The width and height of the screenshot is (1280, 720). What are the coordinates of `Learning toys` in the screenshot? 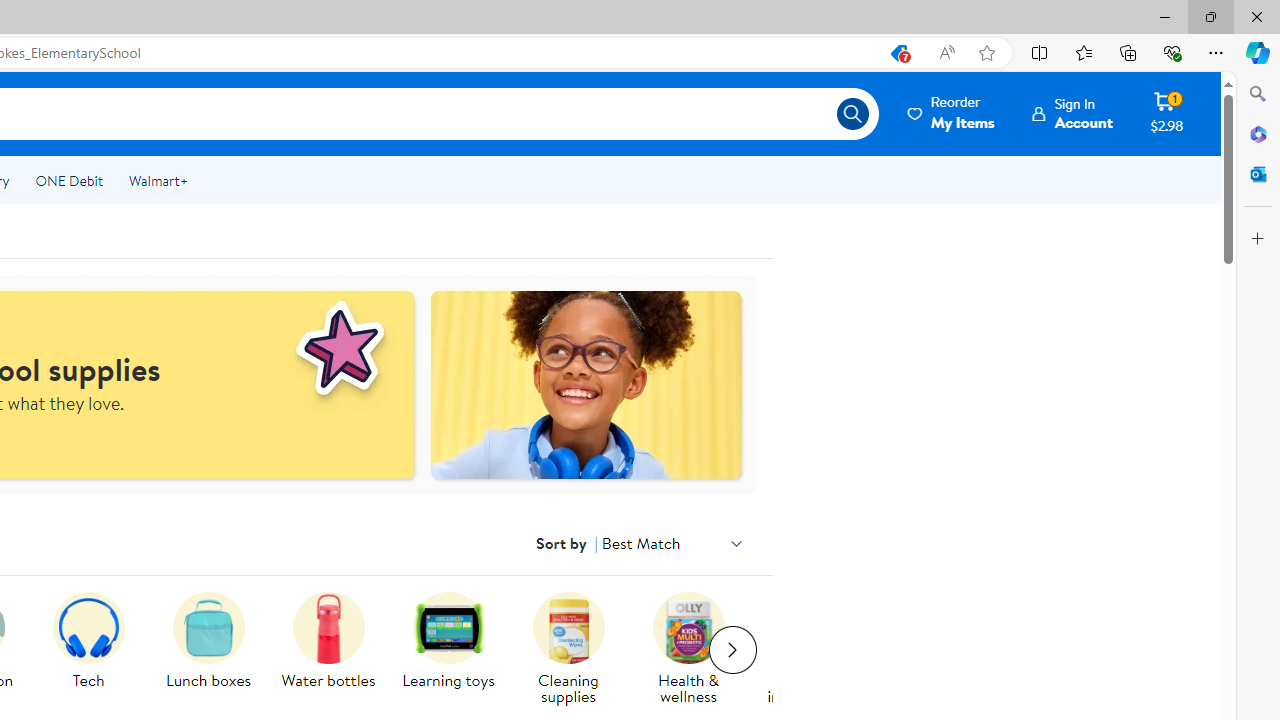 It's located at (456, 650).